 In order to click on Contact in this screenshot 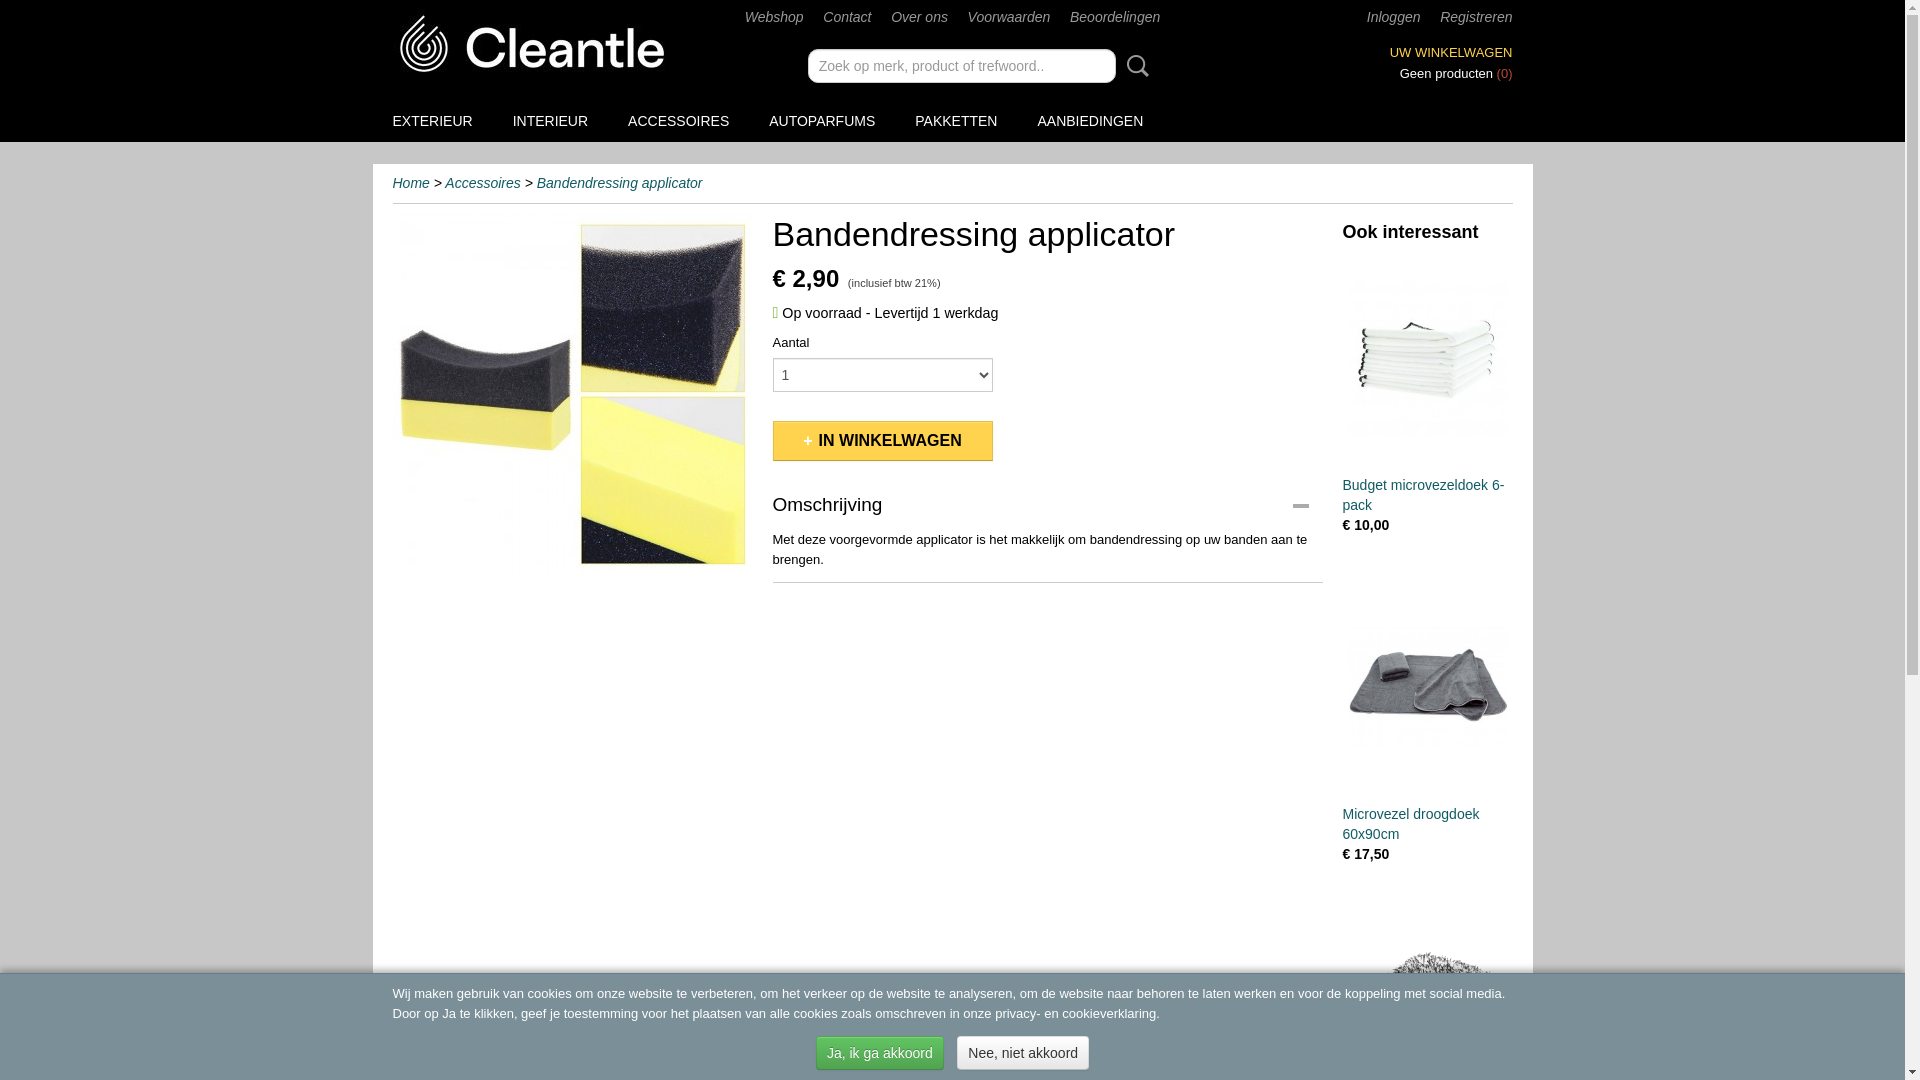, I will do `click(847, 17)`.